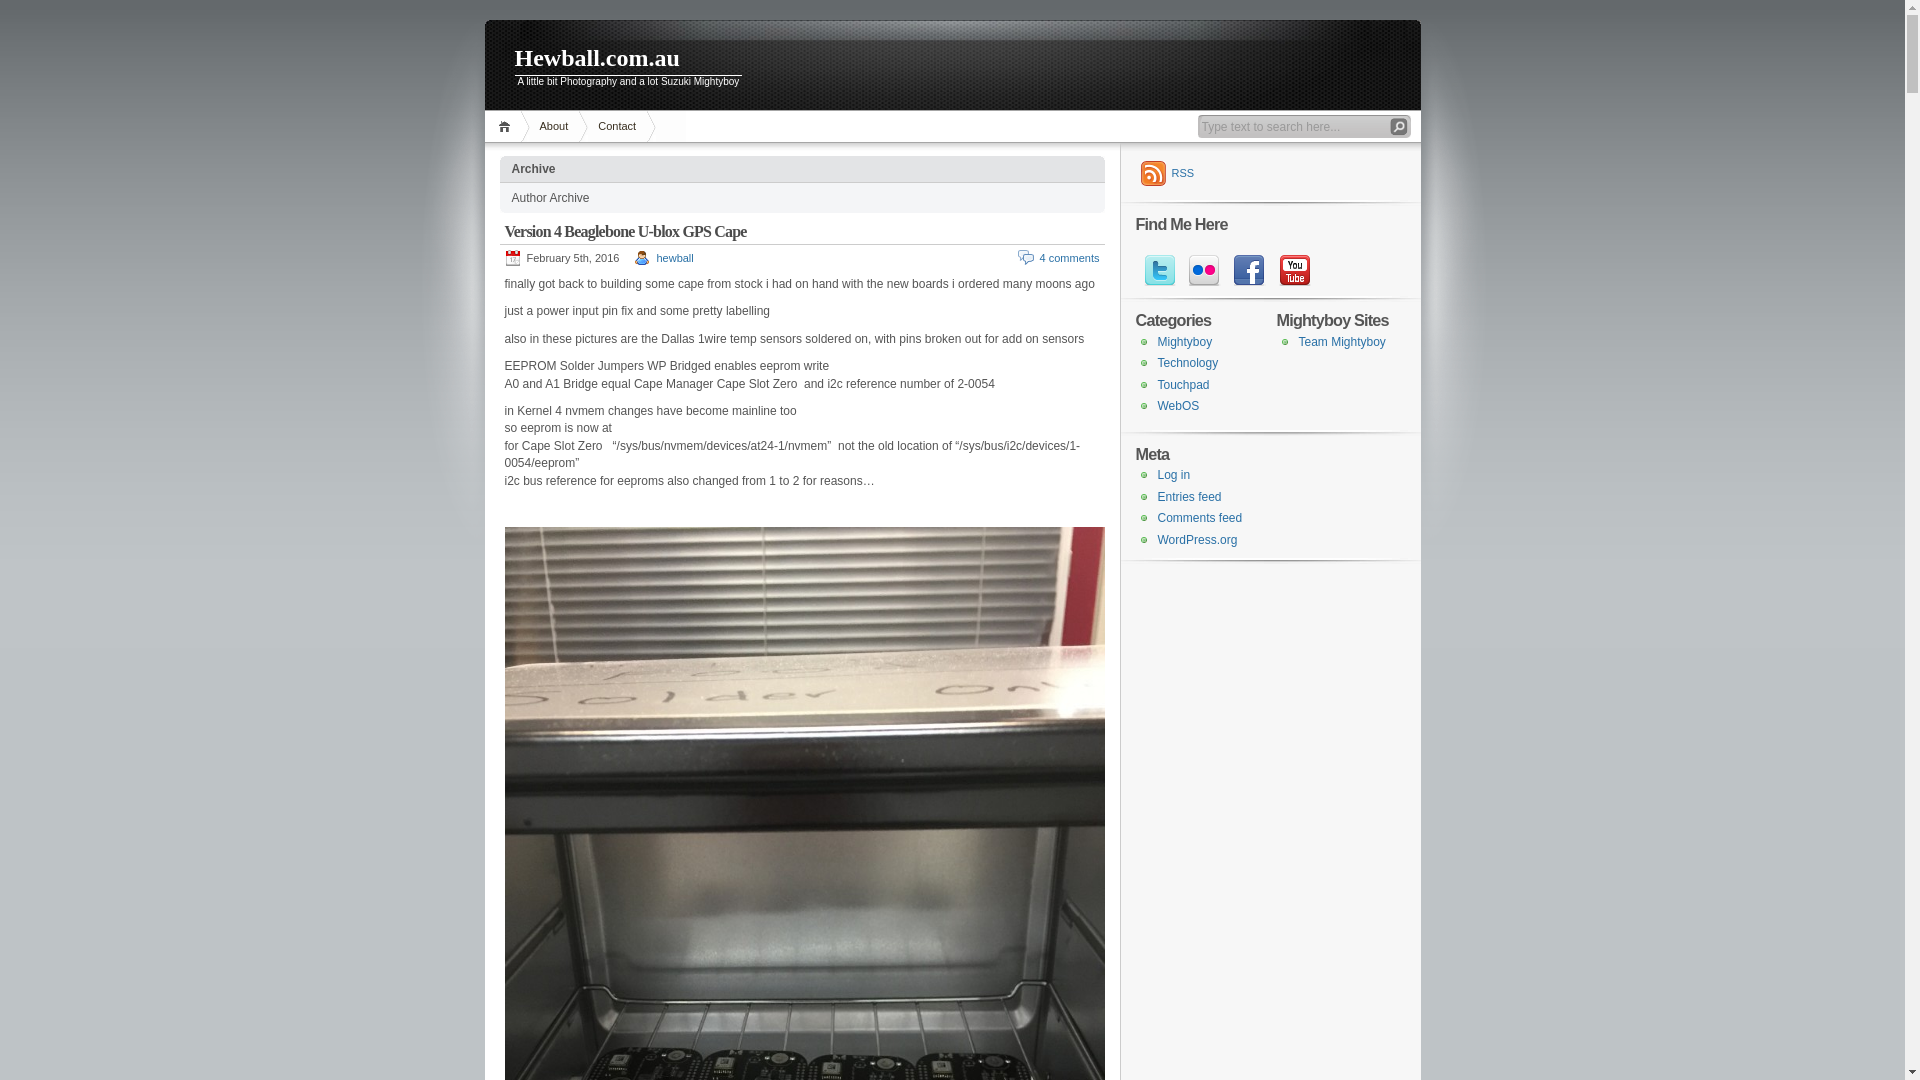  What do you see at coordinates (1190, 497) in the screenshot?
I see `Entries feed` at bounding box center [1190, 497].